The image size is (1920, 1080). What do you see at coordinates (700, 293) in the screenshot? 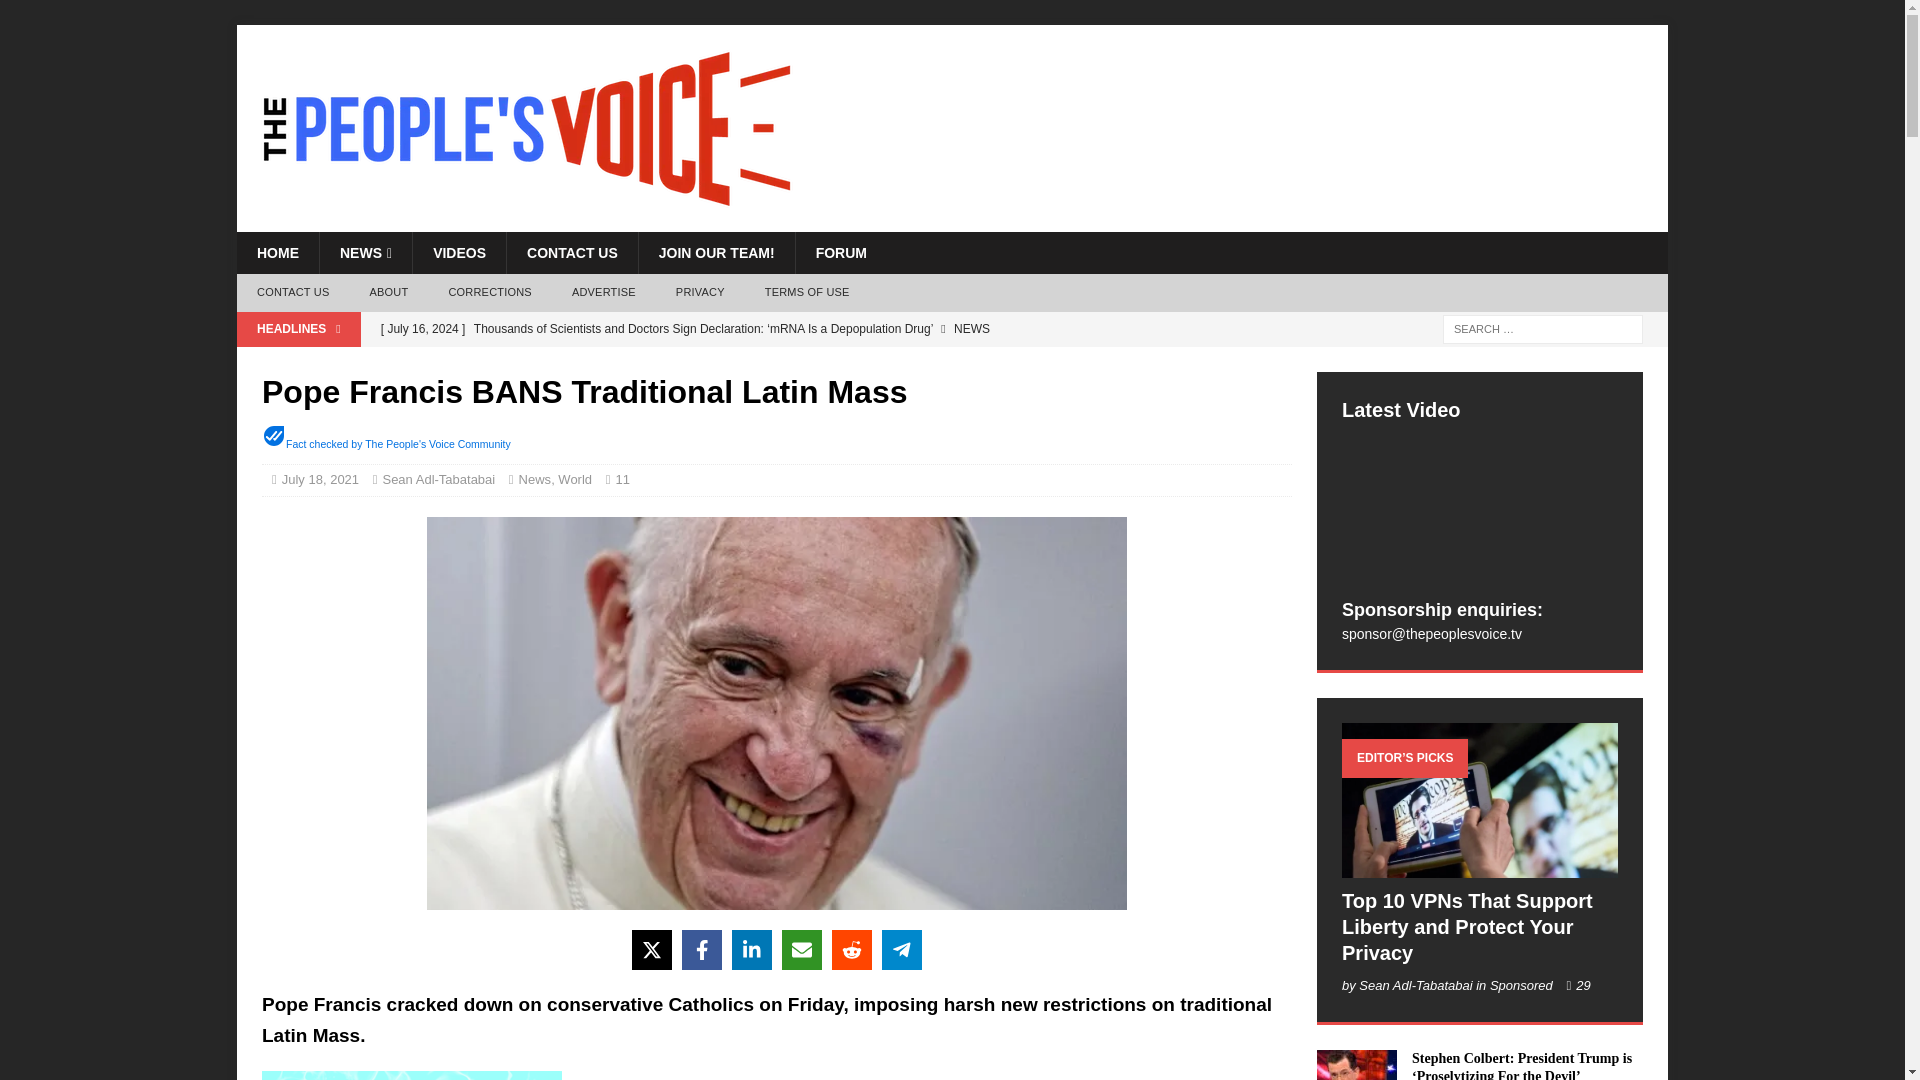
I see `PRIVACY` at bounding box center [700, 293].